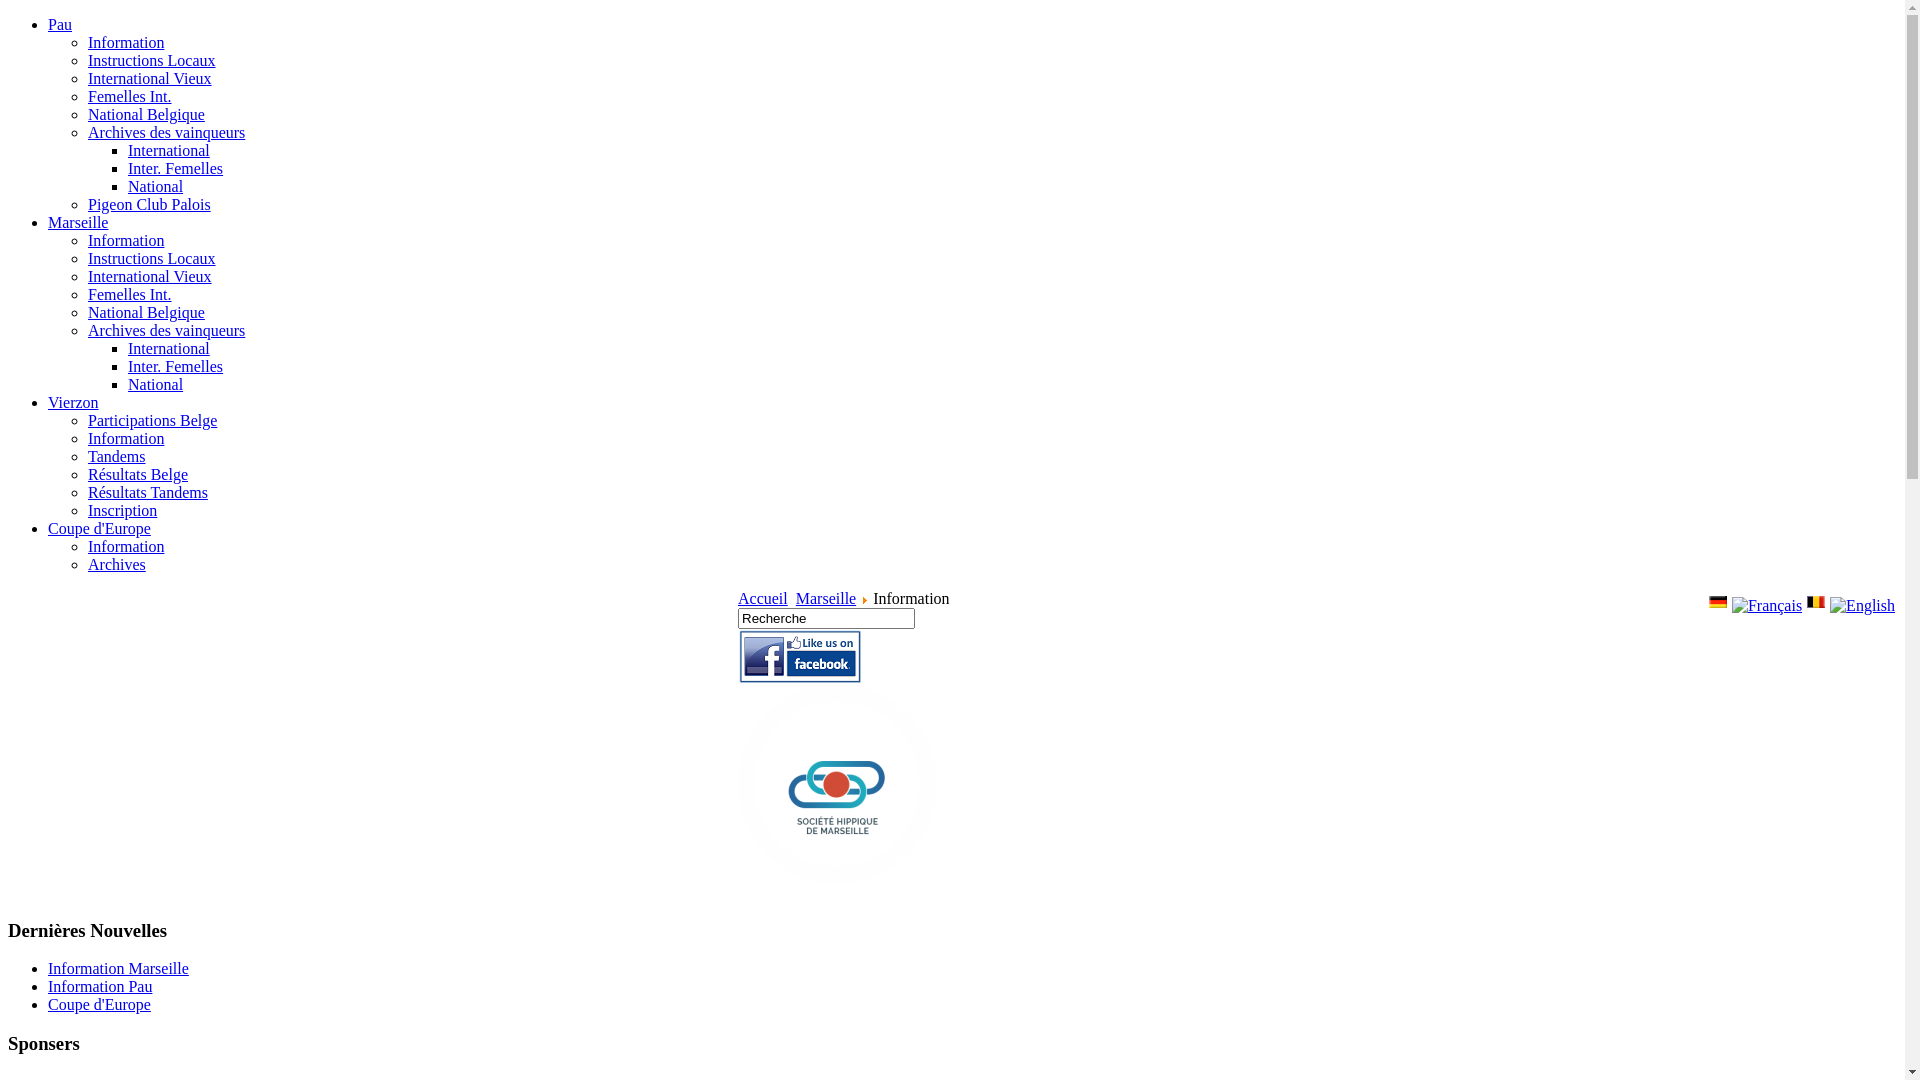  Describe the element at coordinates (118, 968) in the screenshot. I see `Information Marseille` at that location.